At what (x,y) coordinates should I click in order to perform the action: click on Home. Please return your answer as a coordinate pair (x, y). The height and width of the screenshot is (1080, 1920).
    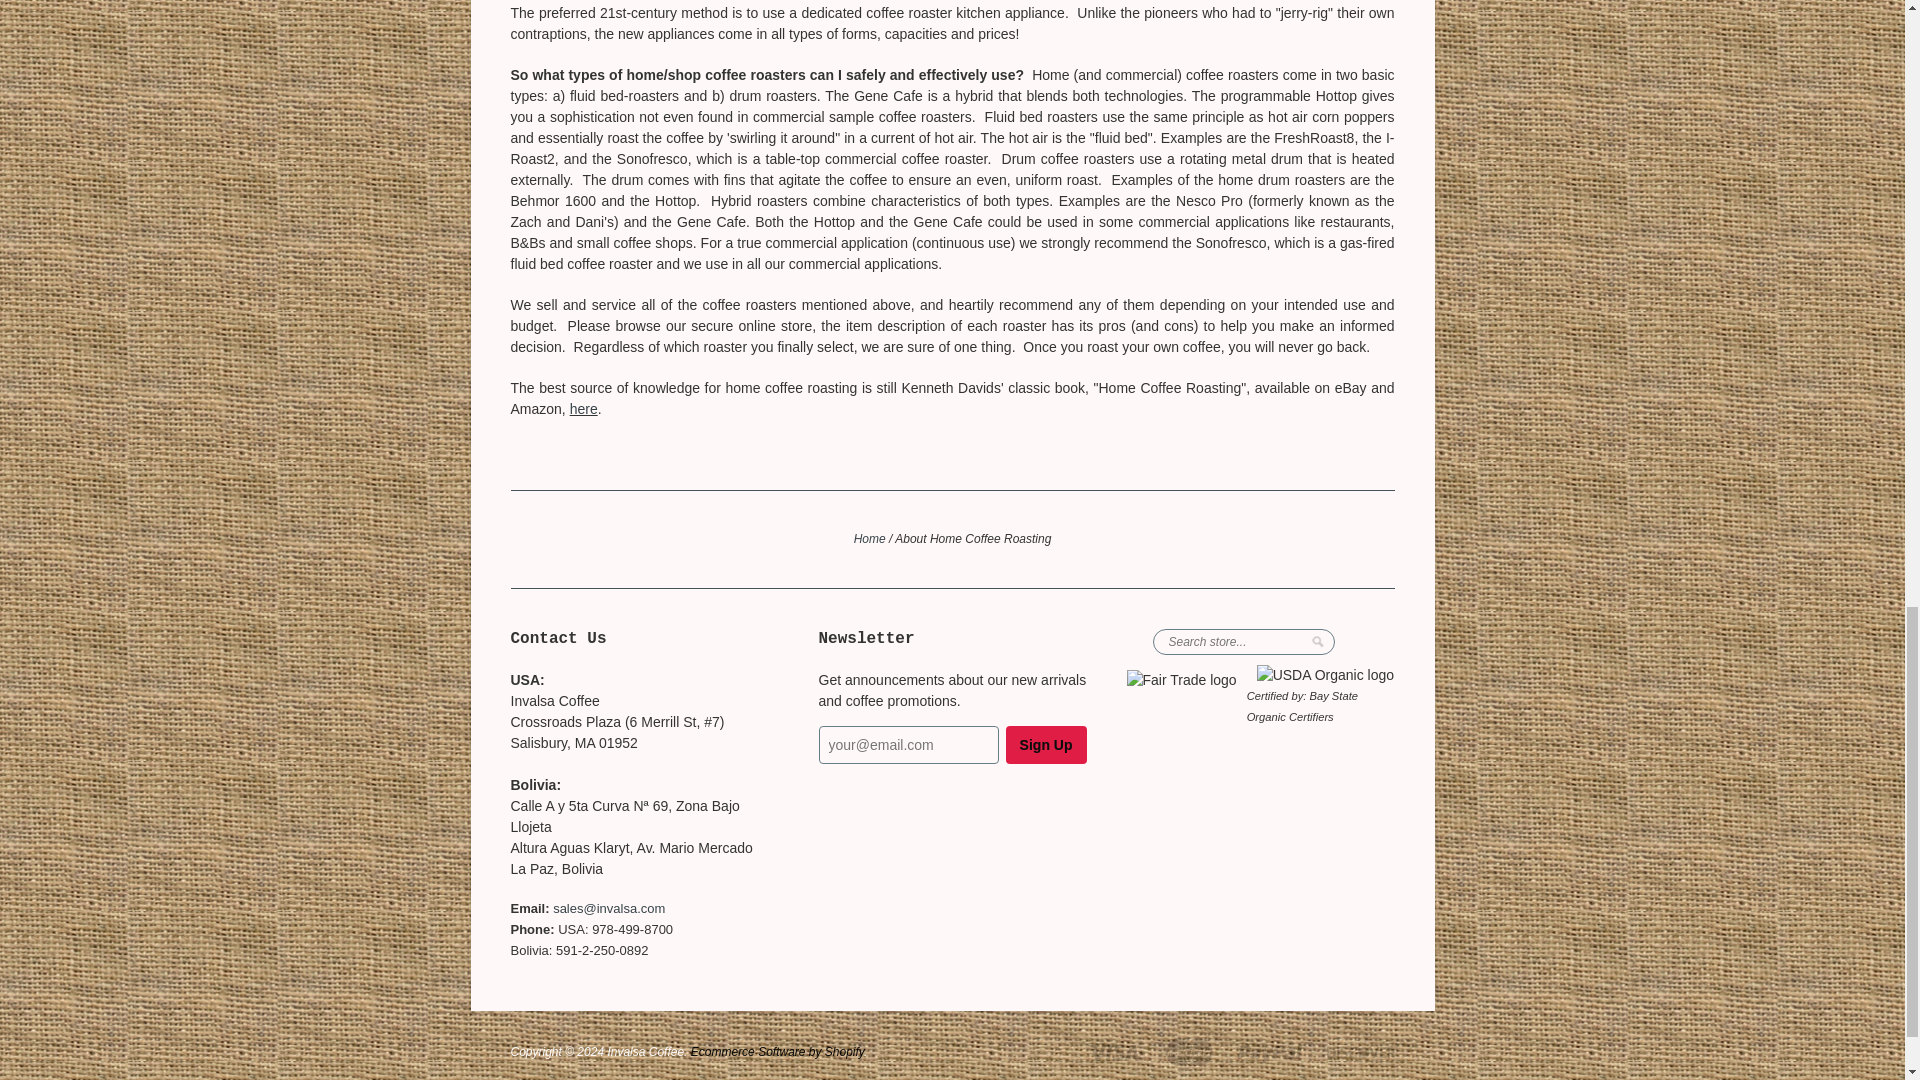
    Looking at the image, I should click on (870, 539).